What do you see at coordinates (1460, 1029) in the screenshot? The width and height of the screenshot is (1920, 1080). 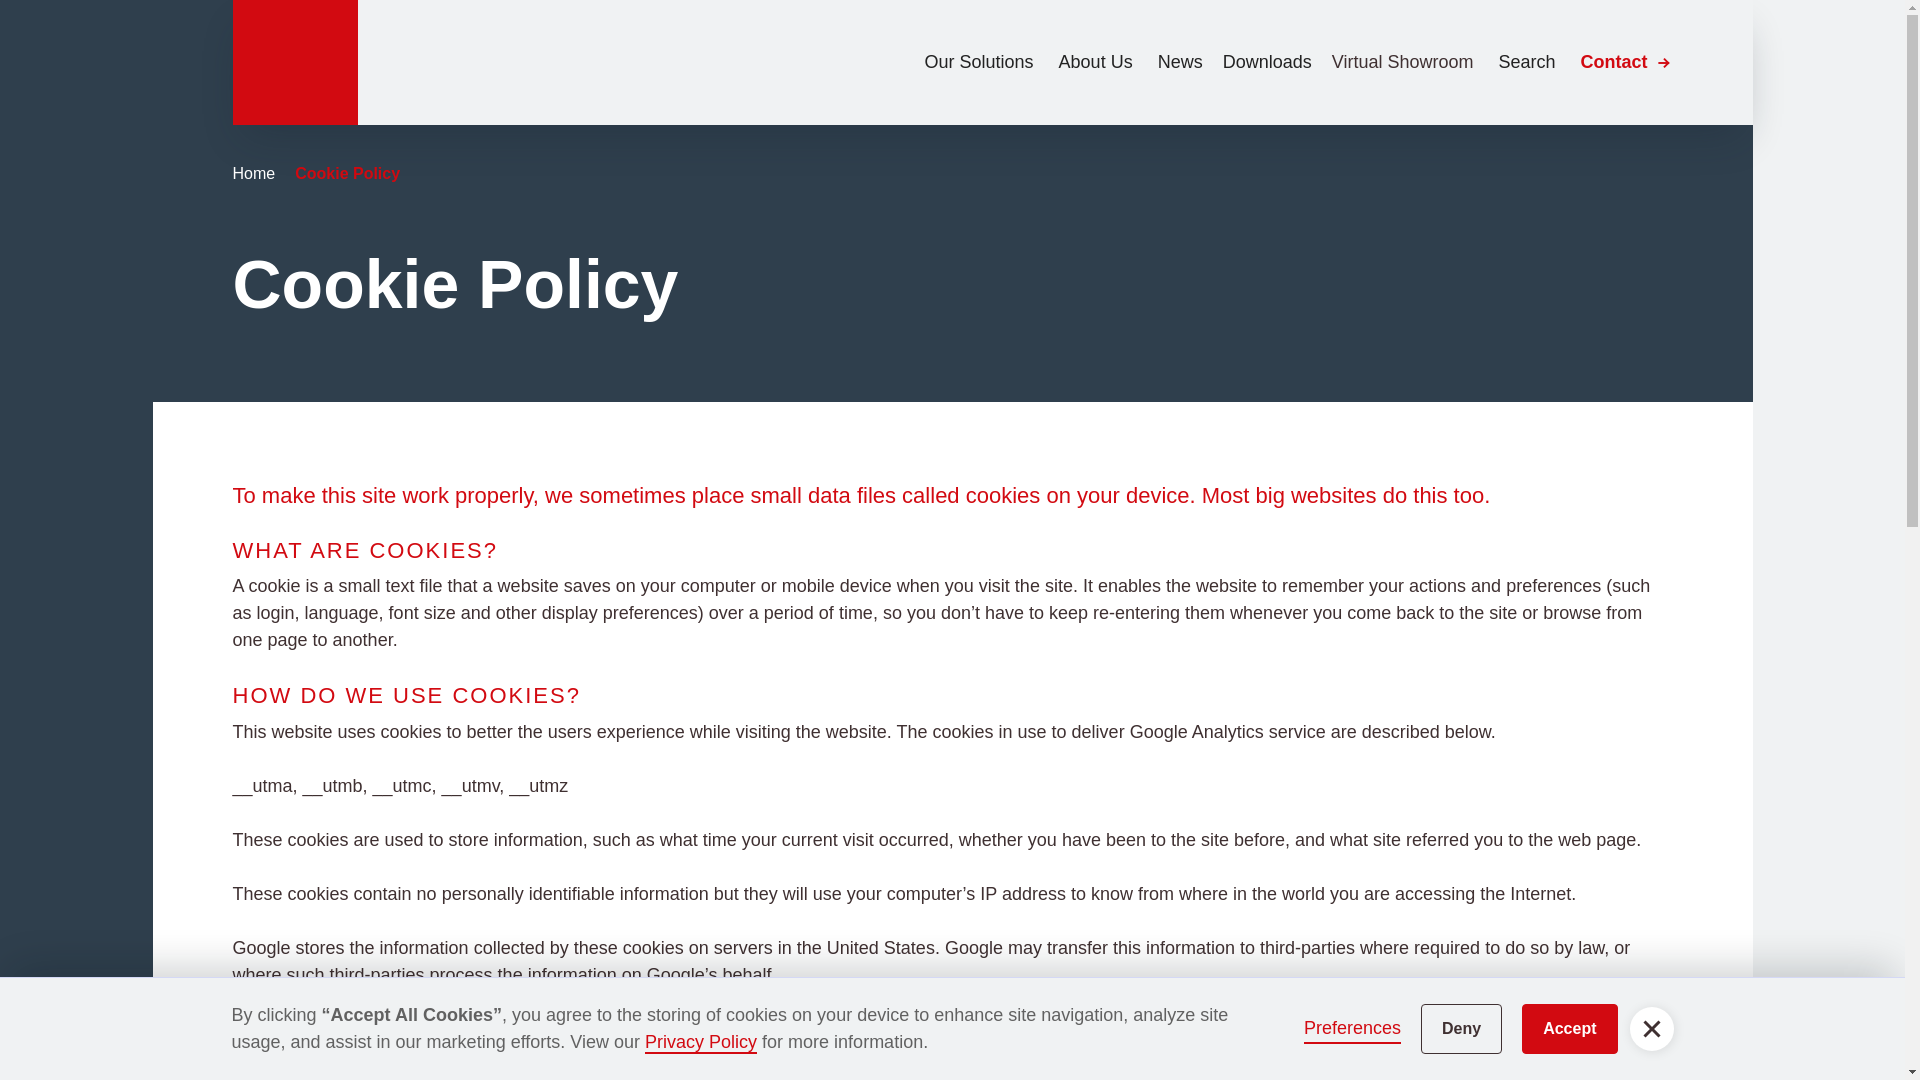 I see `Deny` at bounding box center [1460, 1029].